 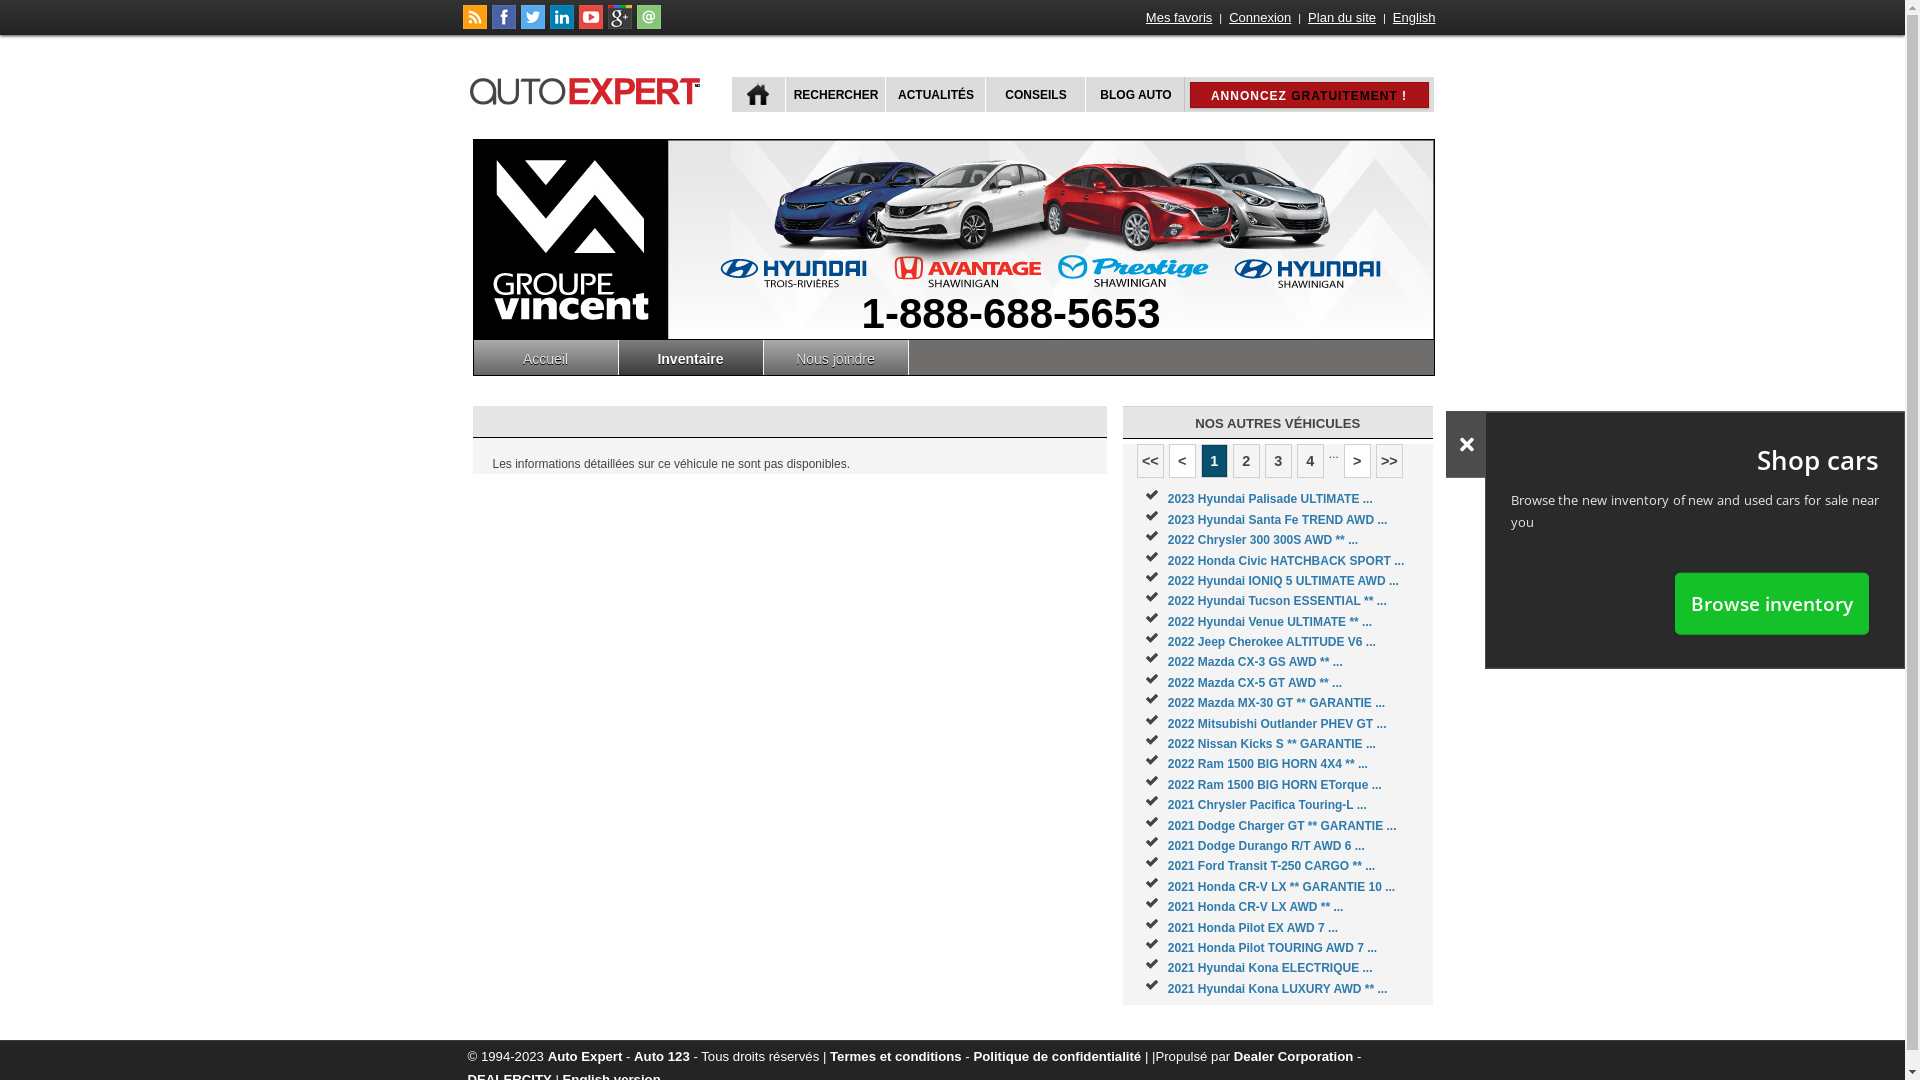 What do you see at coordinates (1272, 642) in the screenshot?
I see `2022 Jeep Cherokee ALTITUDE V6 ...` at bounding box center [1272, 642].